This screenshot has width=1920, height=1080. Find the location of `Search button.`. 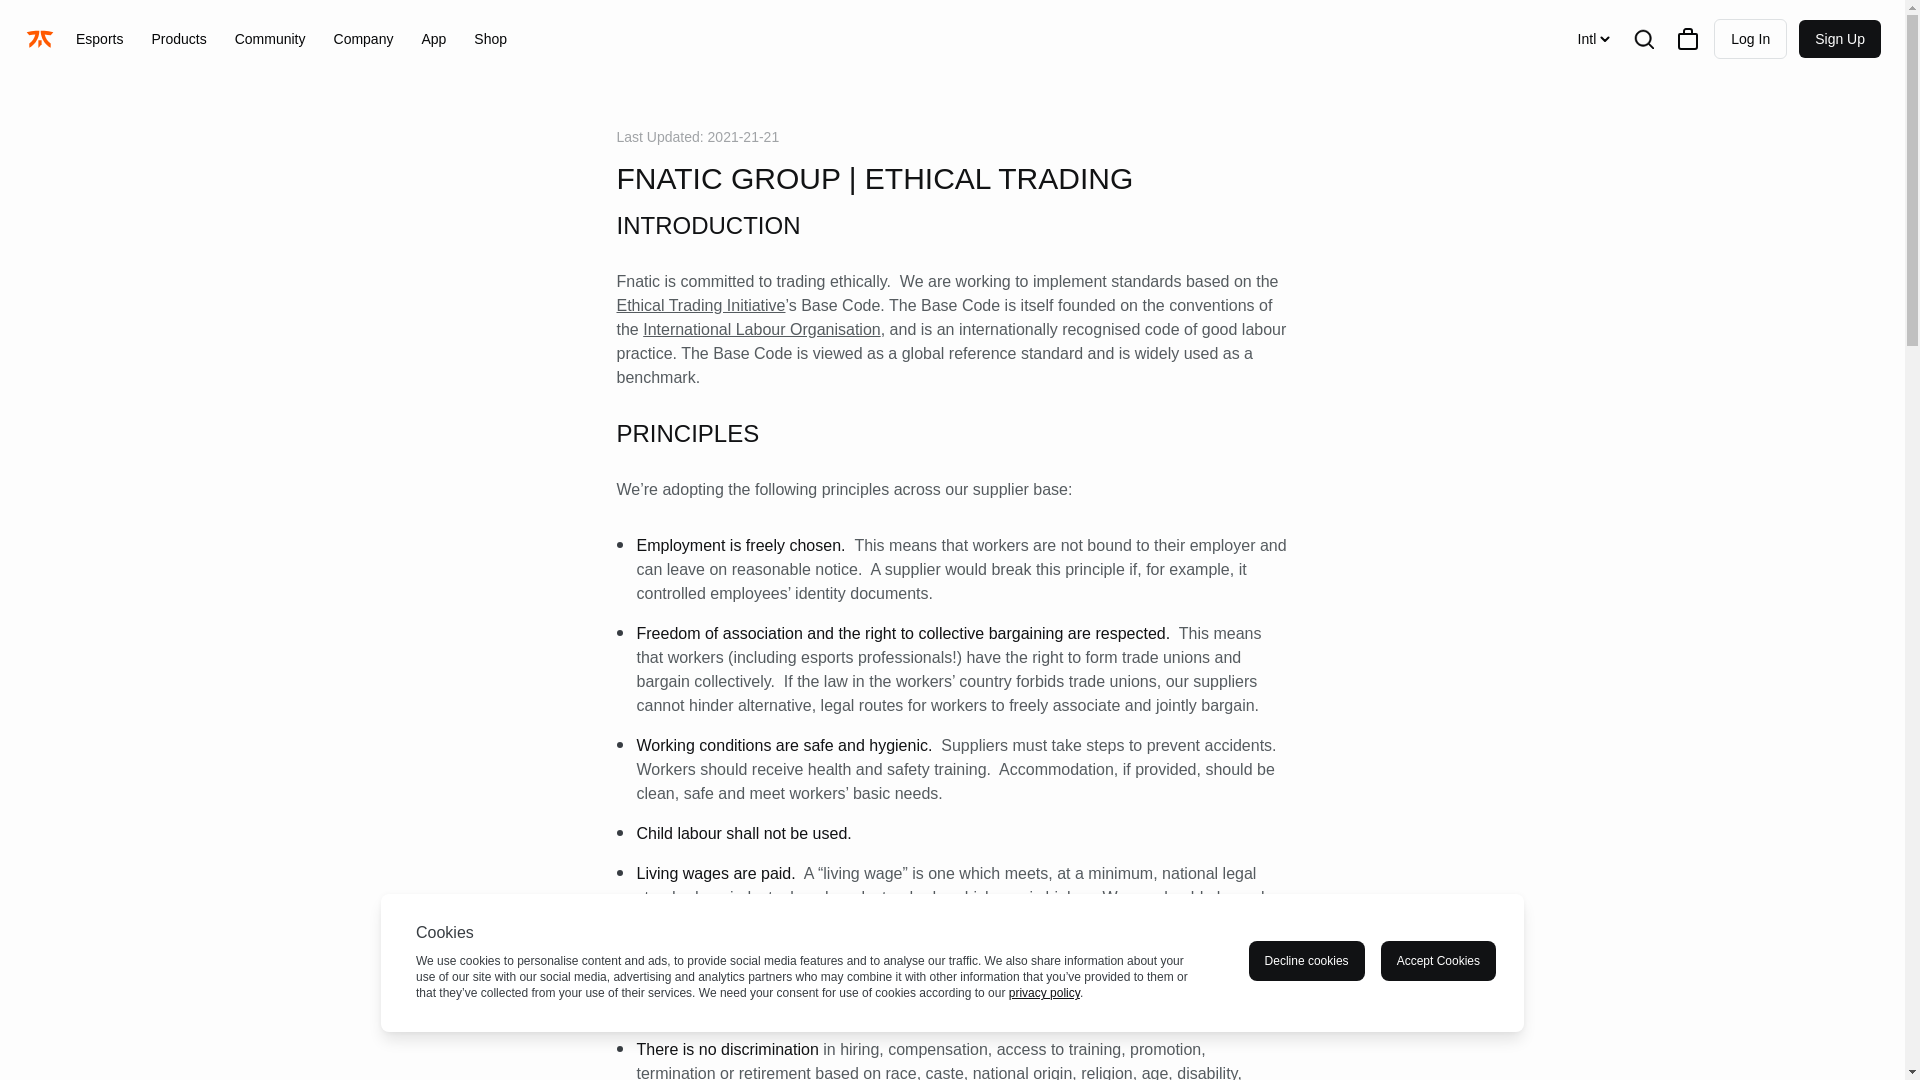

Search button. is located at coordinates (1644, 38).